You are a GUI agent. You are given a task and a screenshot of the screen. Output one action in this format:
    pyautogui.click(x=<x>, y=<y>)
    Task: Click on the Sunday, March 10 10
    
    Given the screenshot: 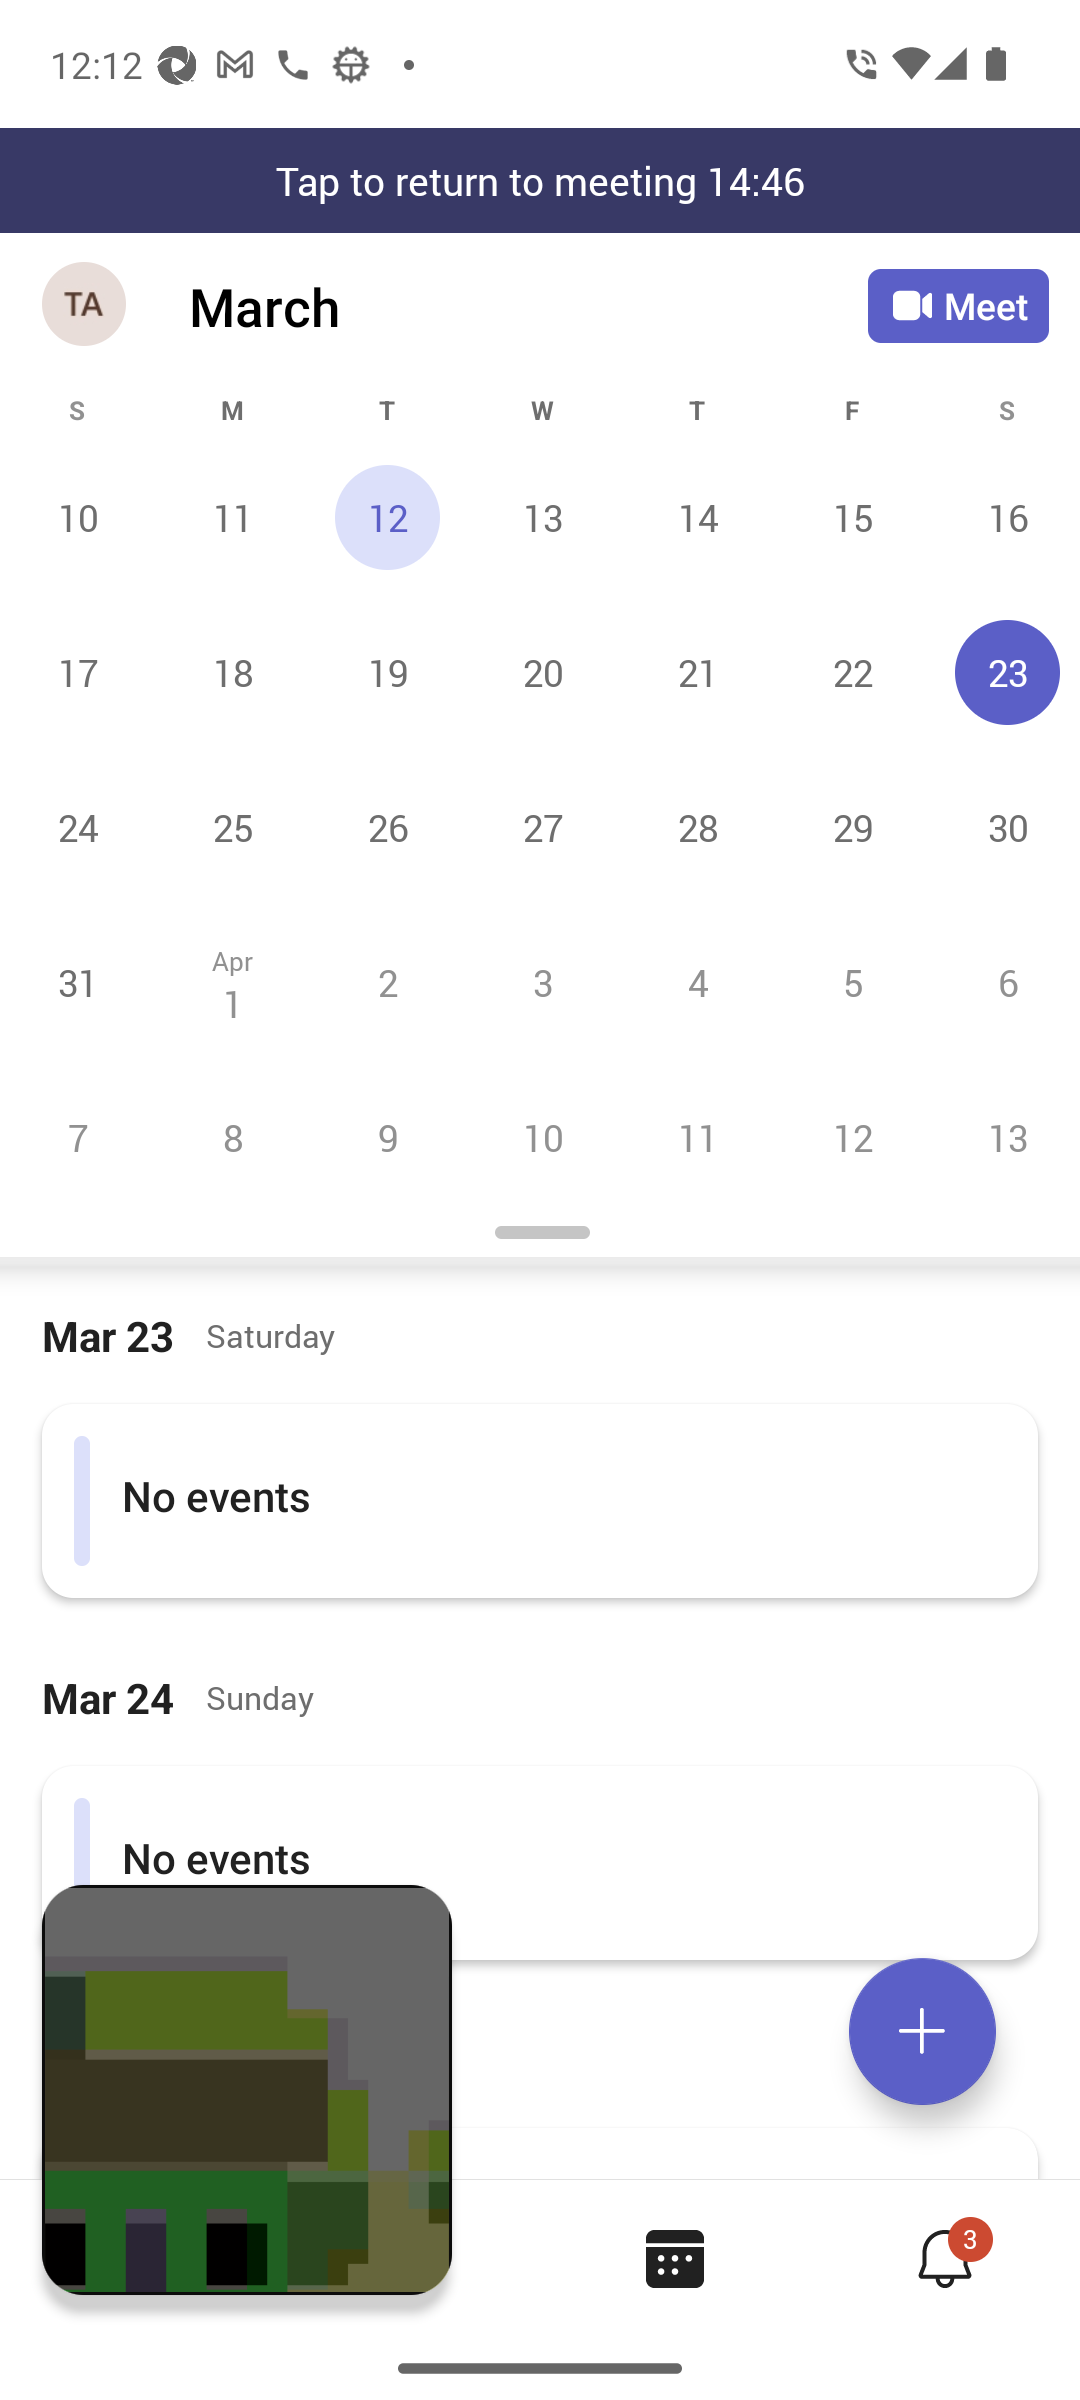 What is the action you would take?
    pyautogui.click(x=78, y=517)
    